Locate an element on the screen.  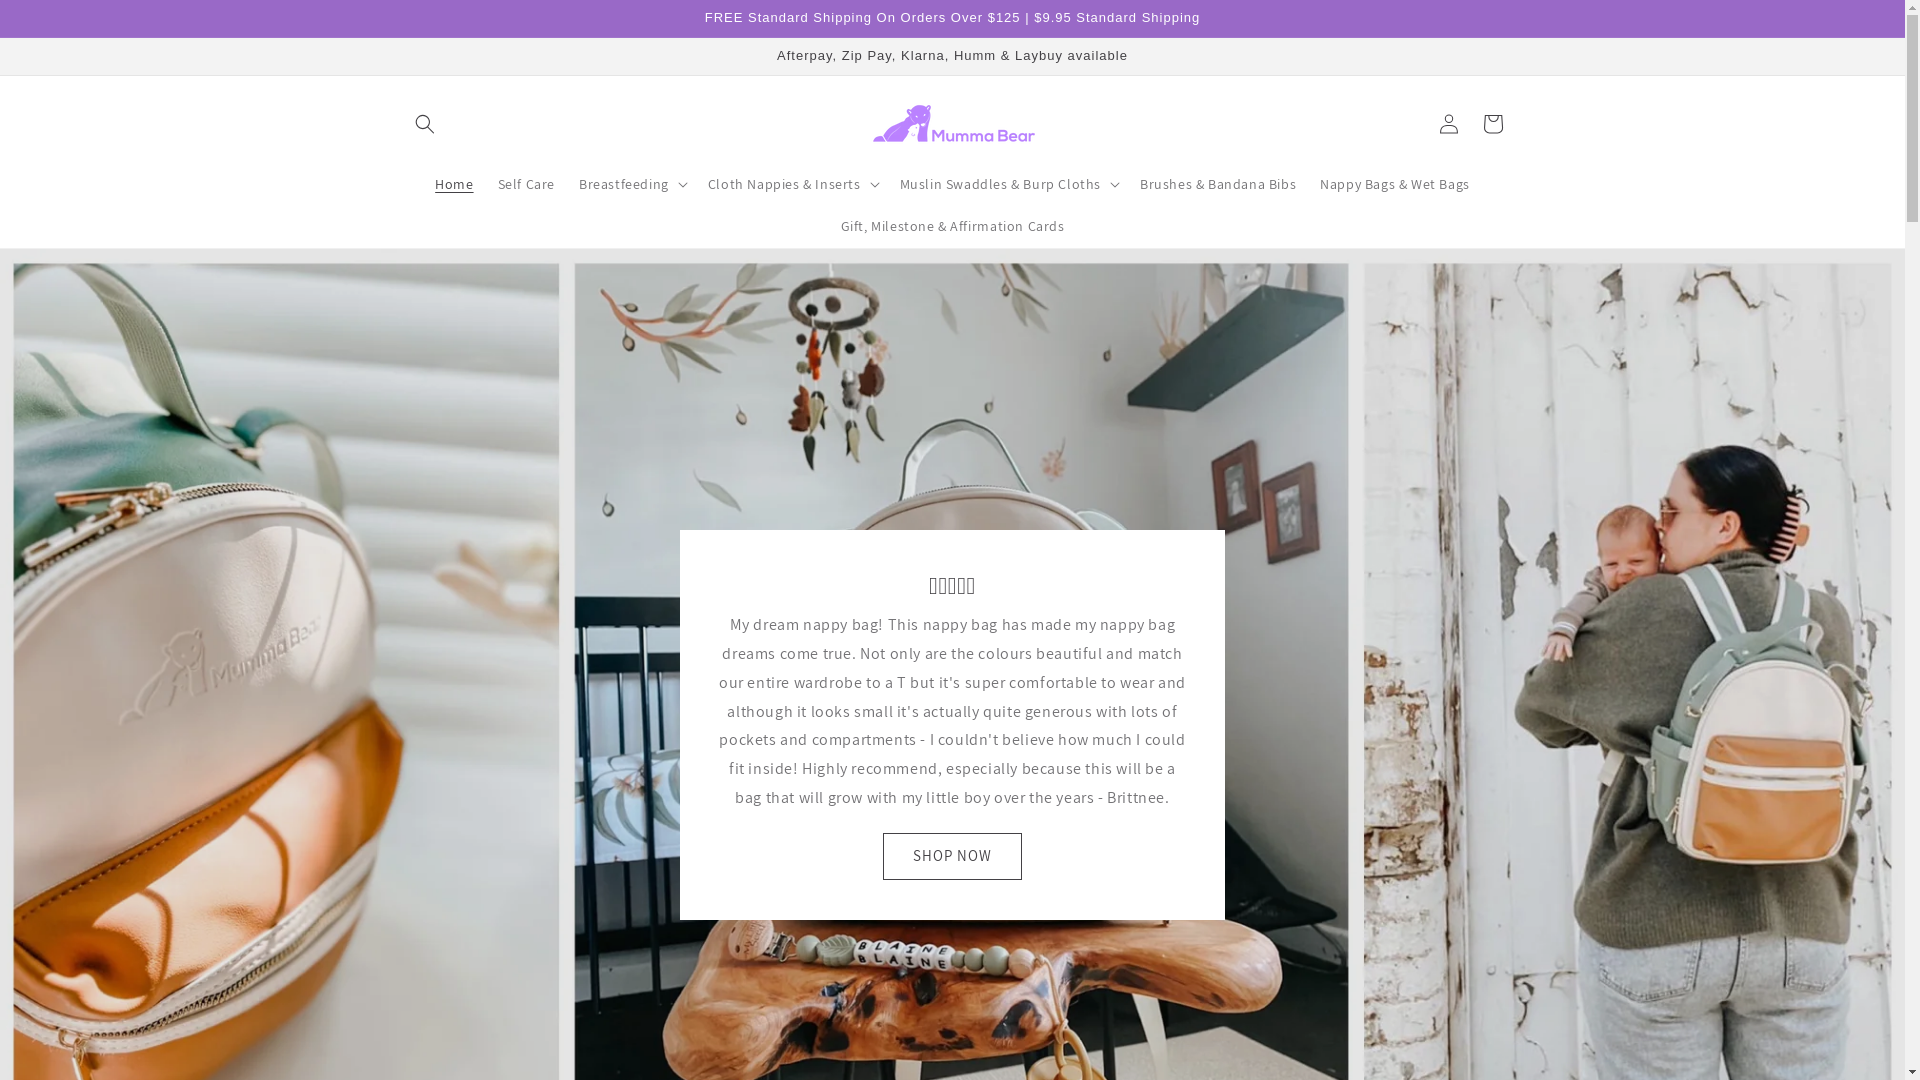
Nappy Bags & Wet Bags is located at coordinates (1395, 184).